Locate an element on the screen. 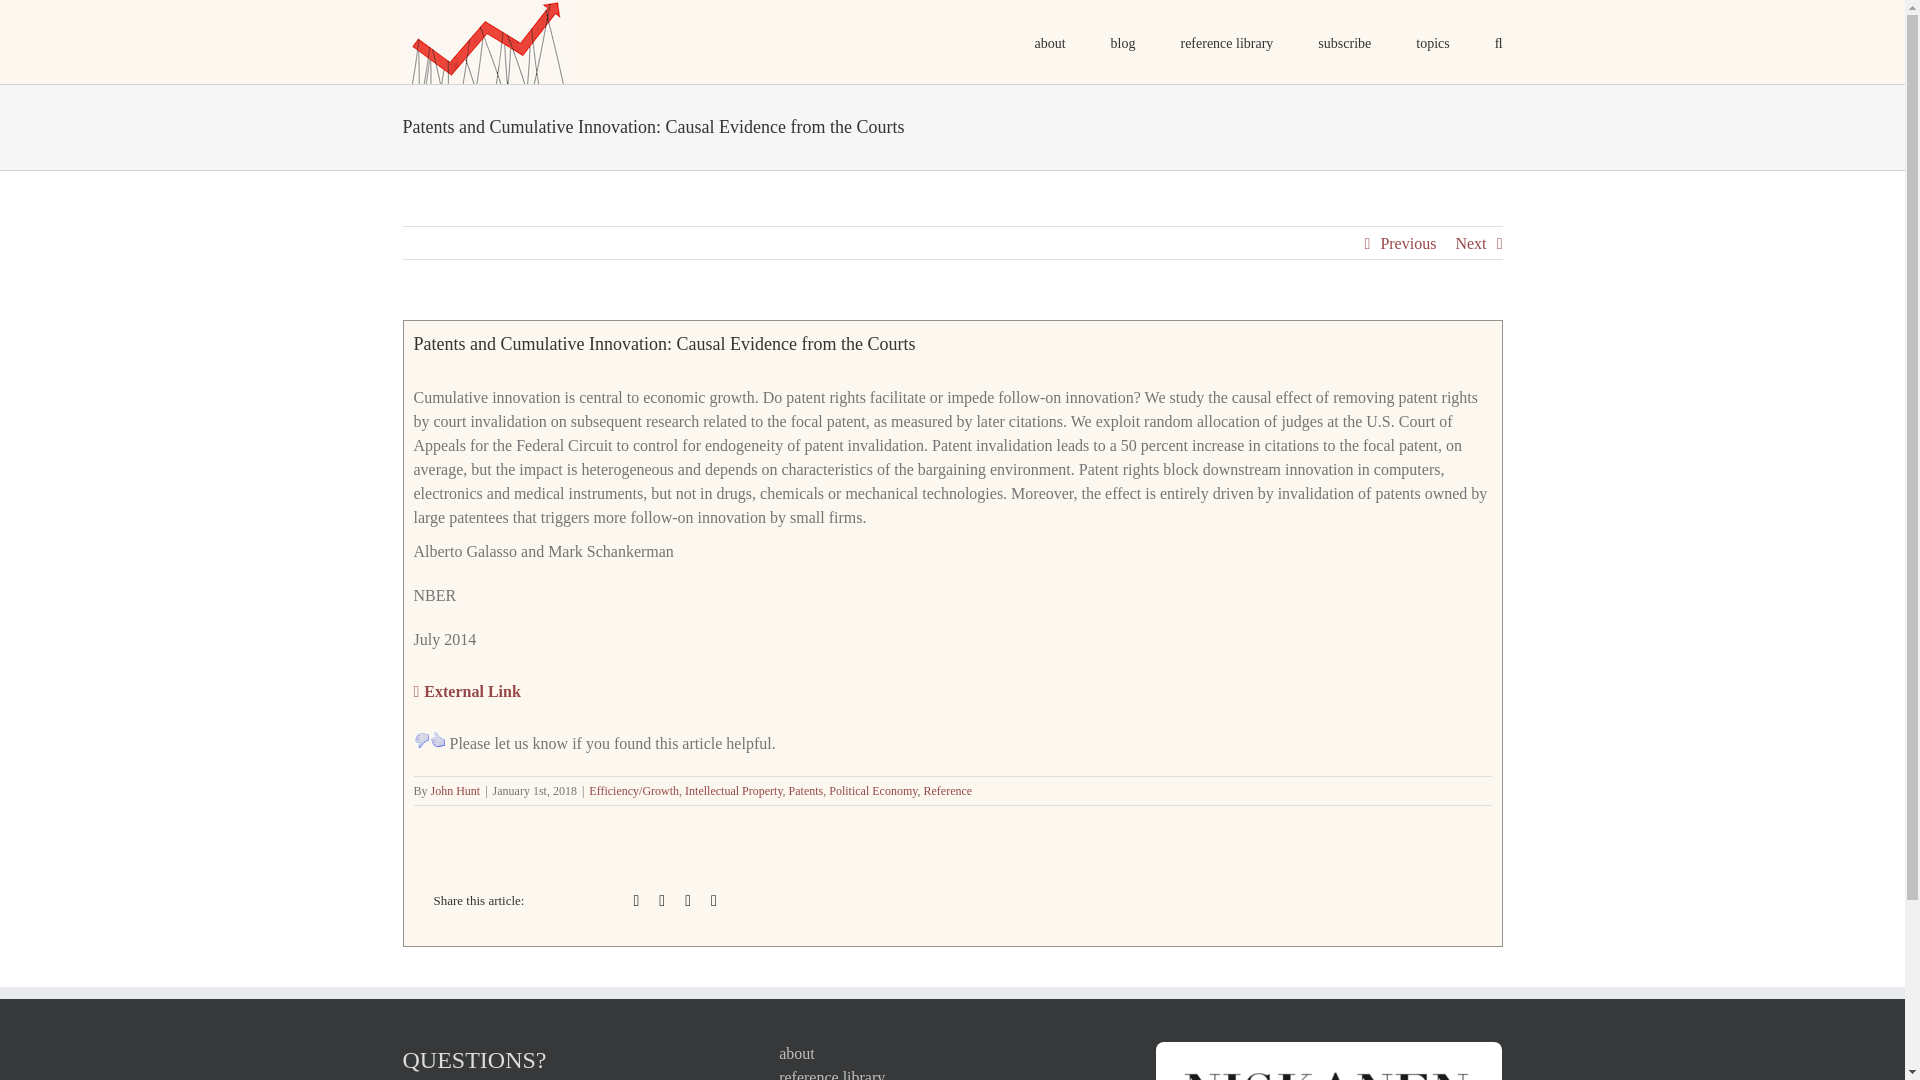 The height and width of the screenshot is (1080, 1920). Intellectual Property is located at coordinates (734, 791).